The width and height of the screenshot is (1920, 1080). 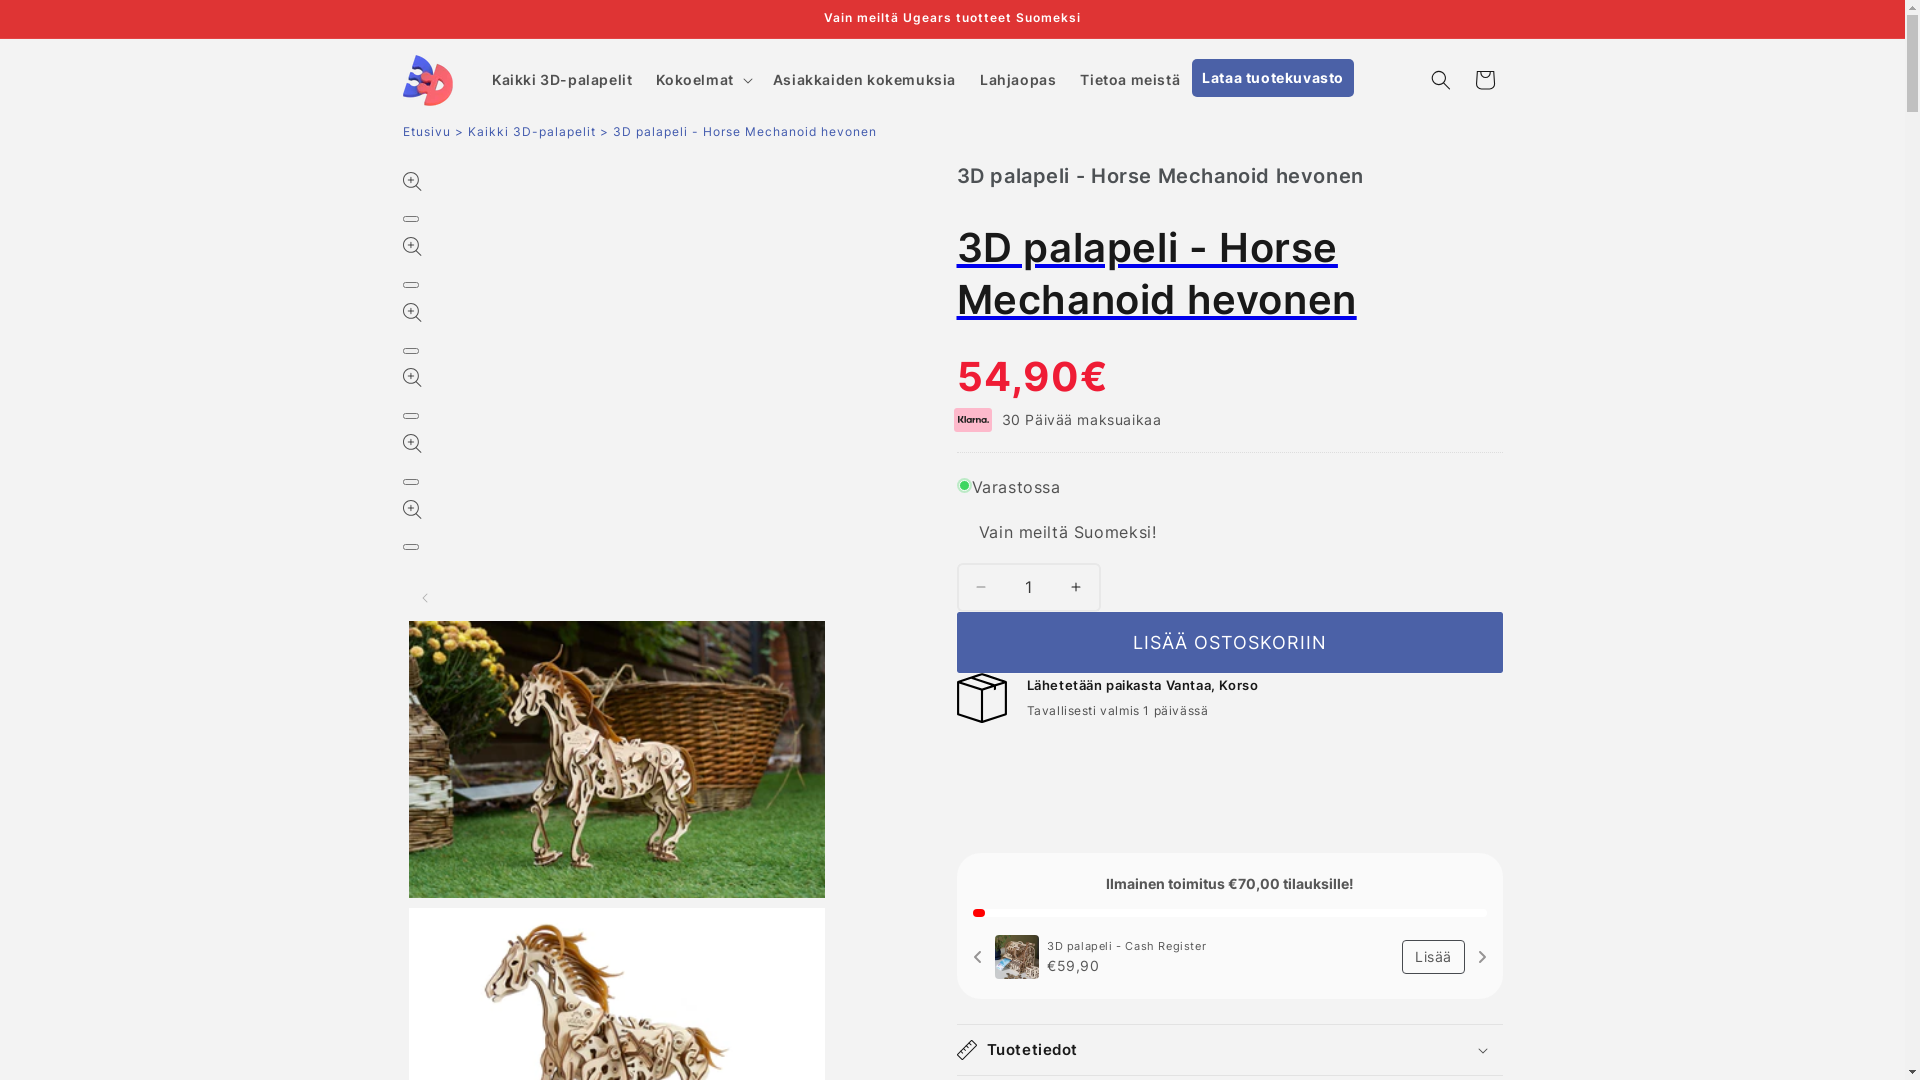 What do you see at coordinates (864, 80) in the screenshot?
I see `Asiakkaiden kokemuksia` at bounding box center [864, 80].